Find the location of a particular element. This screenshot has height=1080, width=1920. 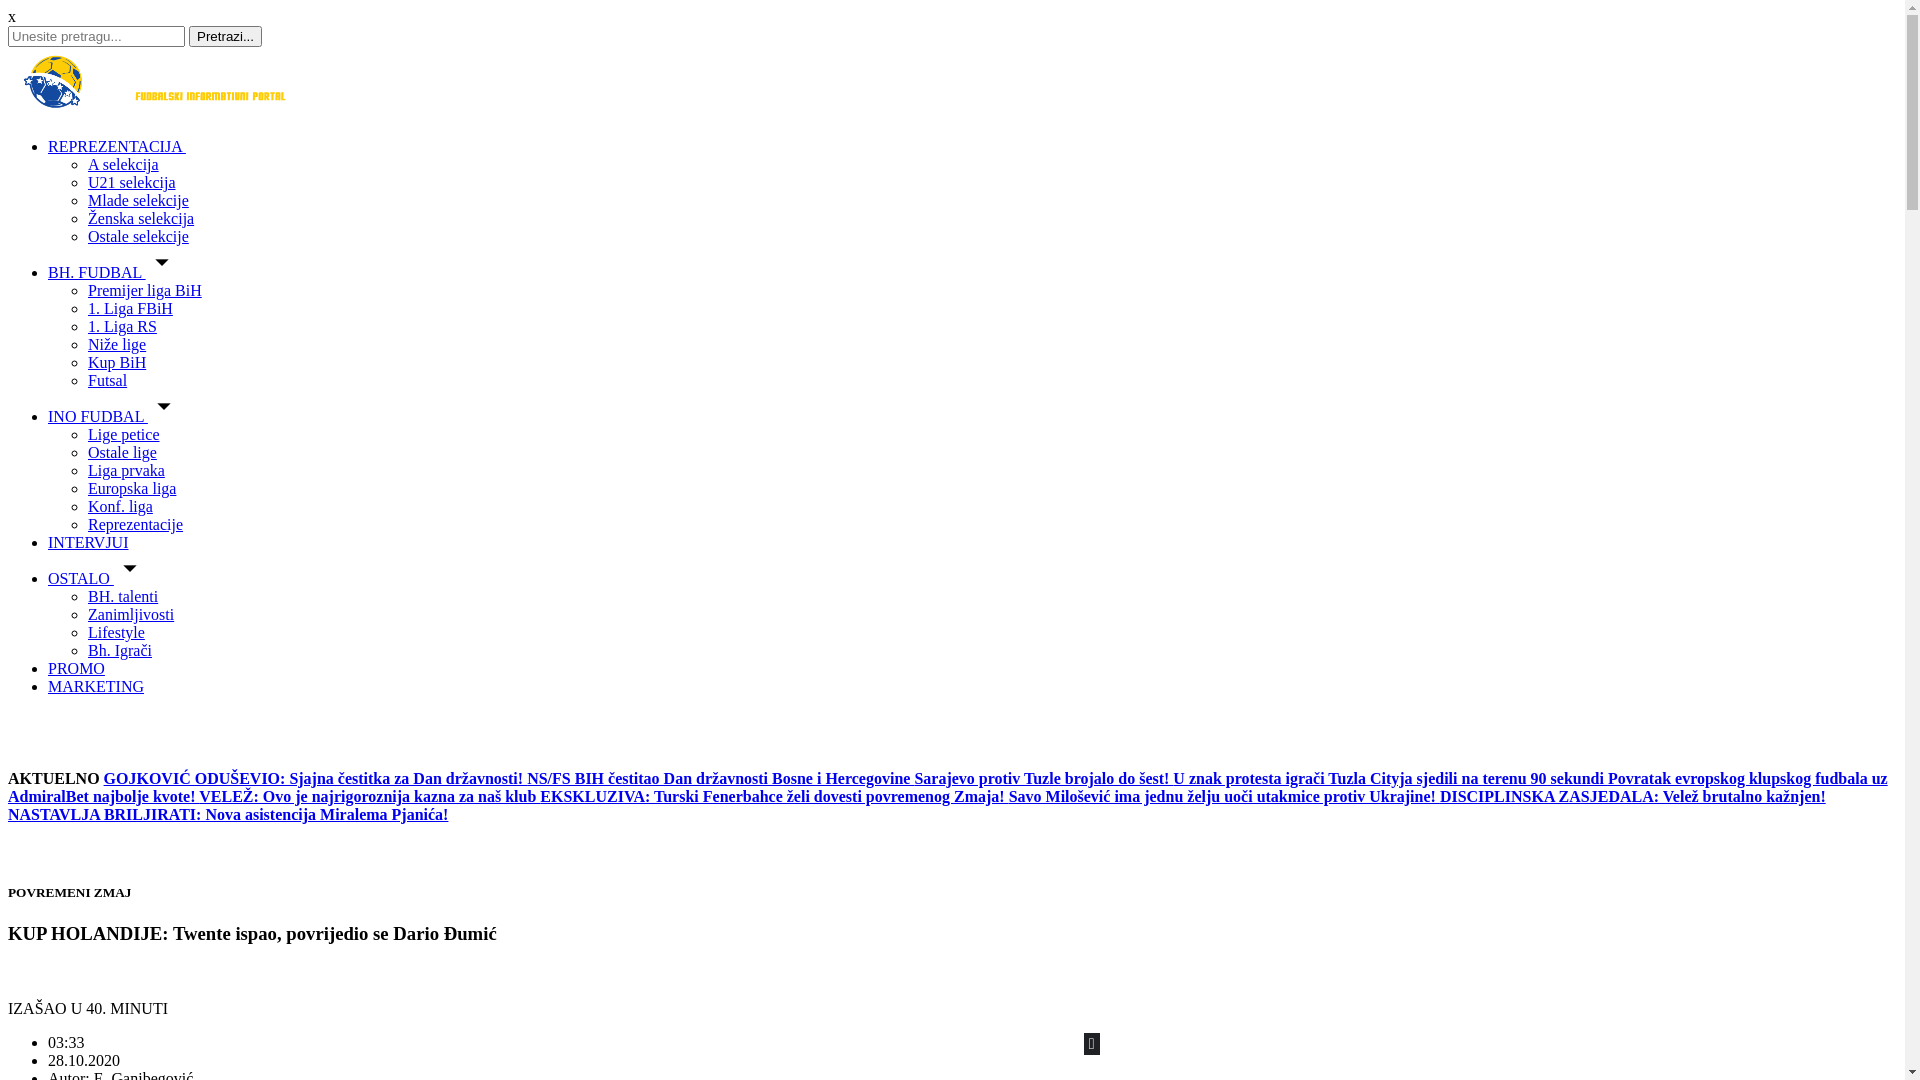

Mlade selekcije is located at coordinates (138, 200).